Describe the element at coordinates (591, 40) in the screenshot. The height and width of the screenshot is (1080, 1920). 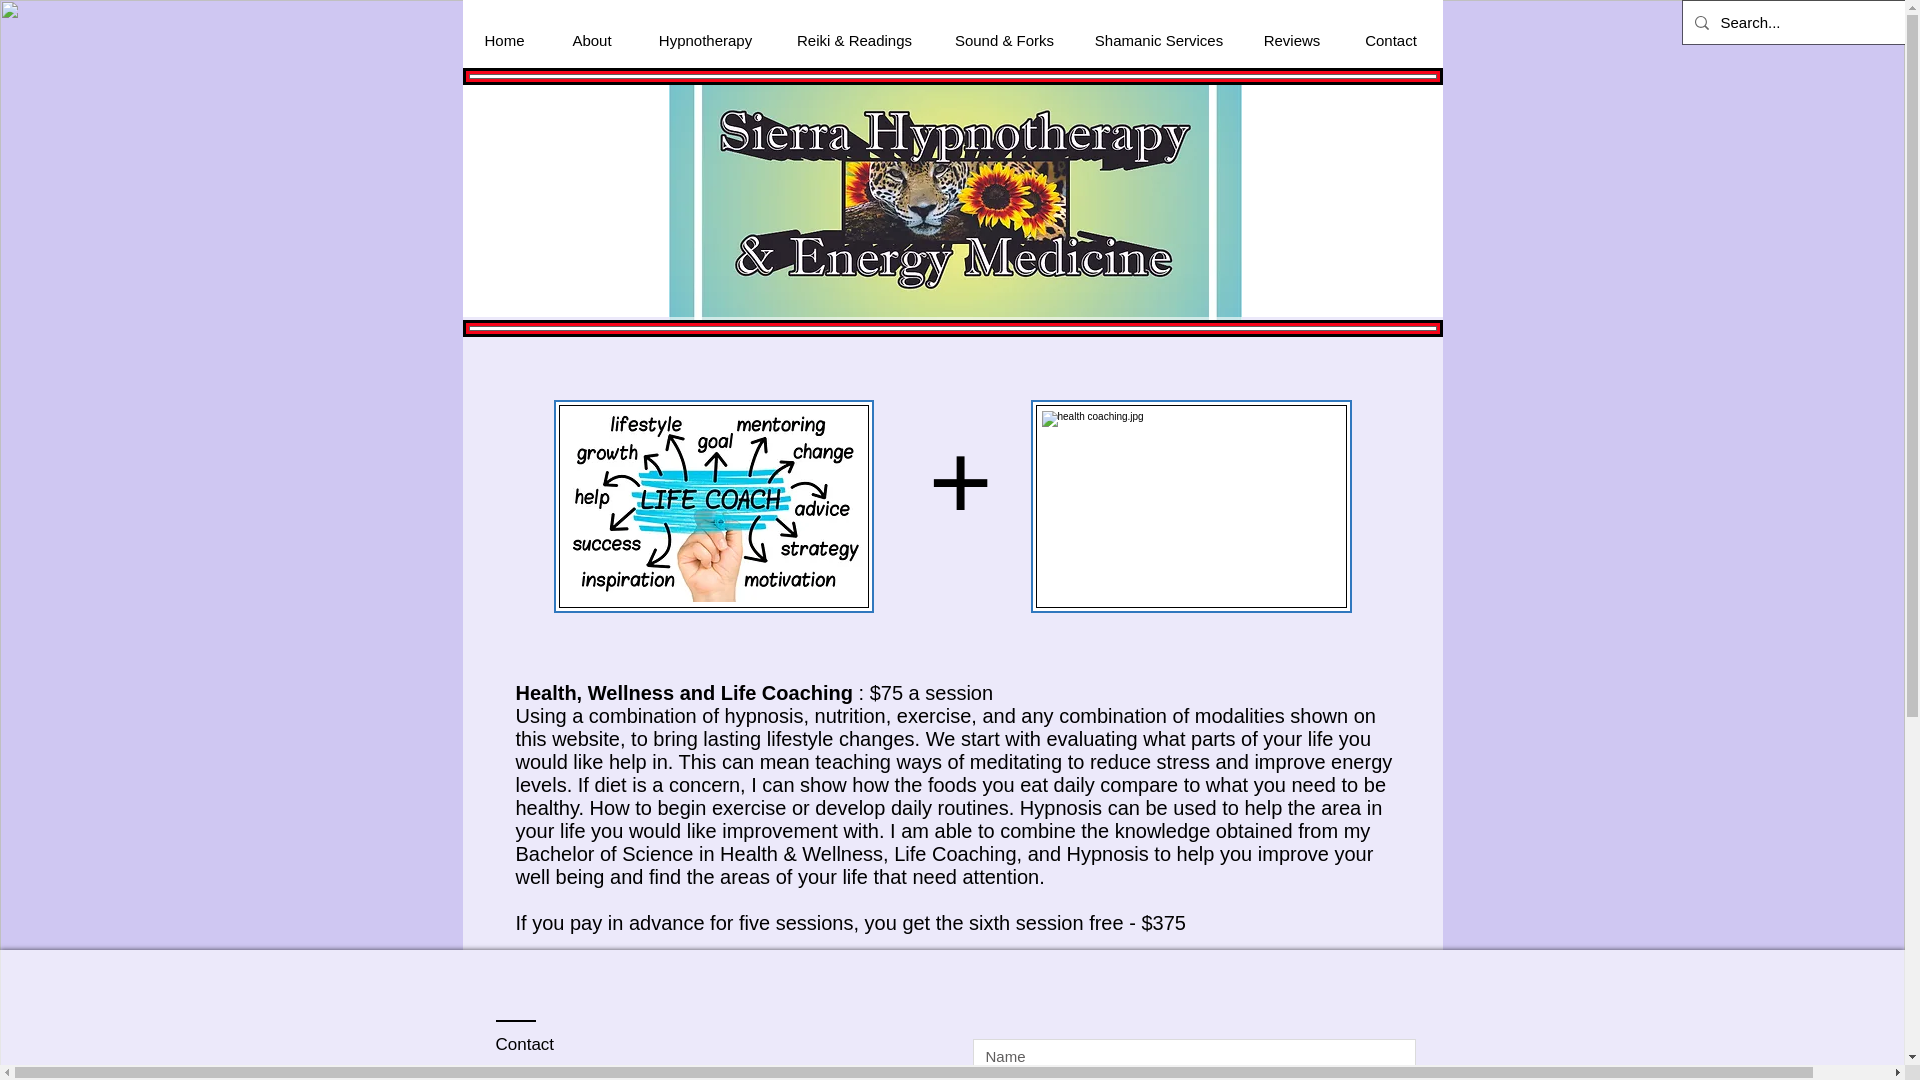
I see `About` at that location.